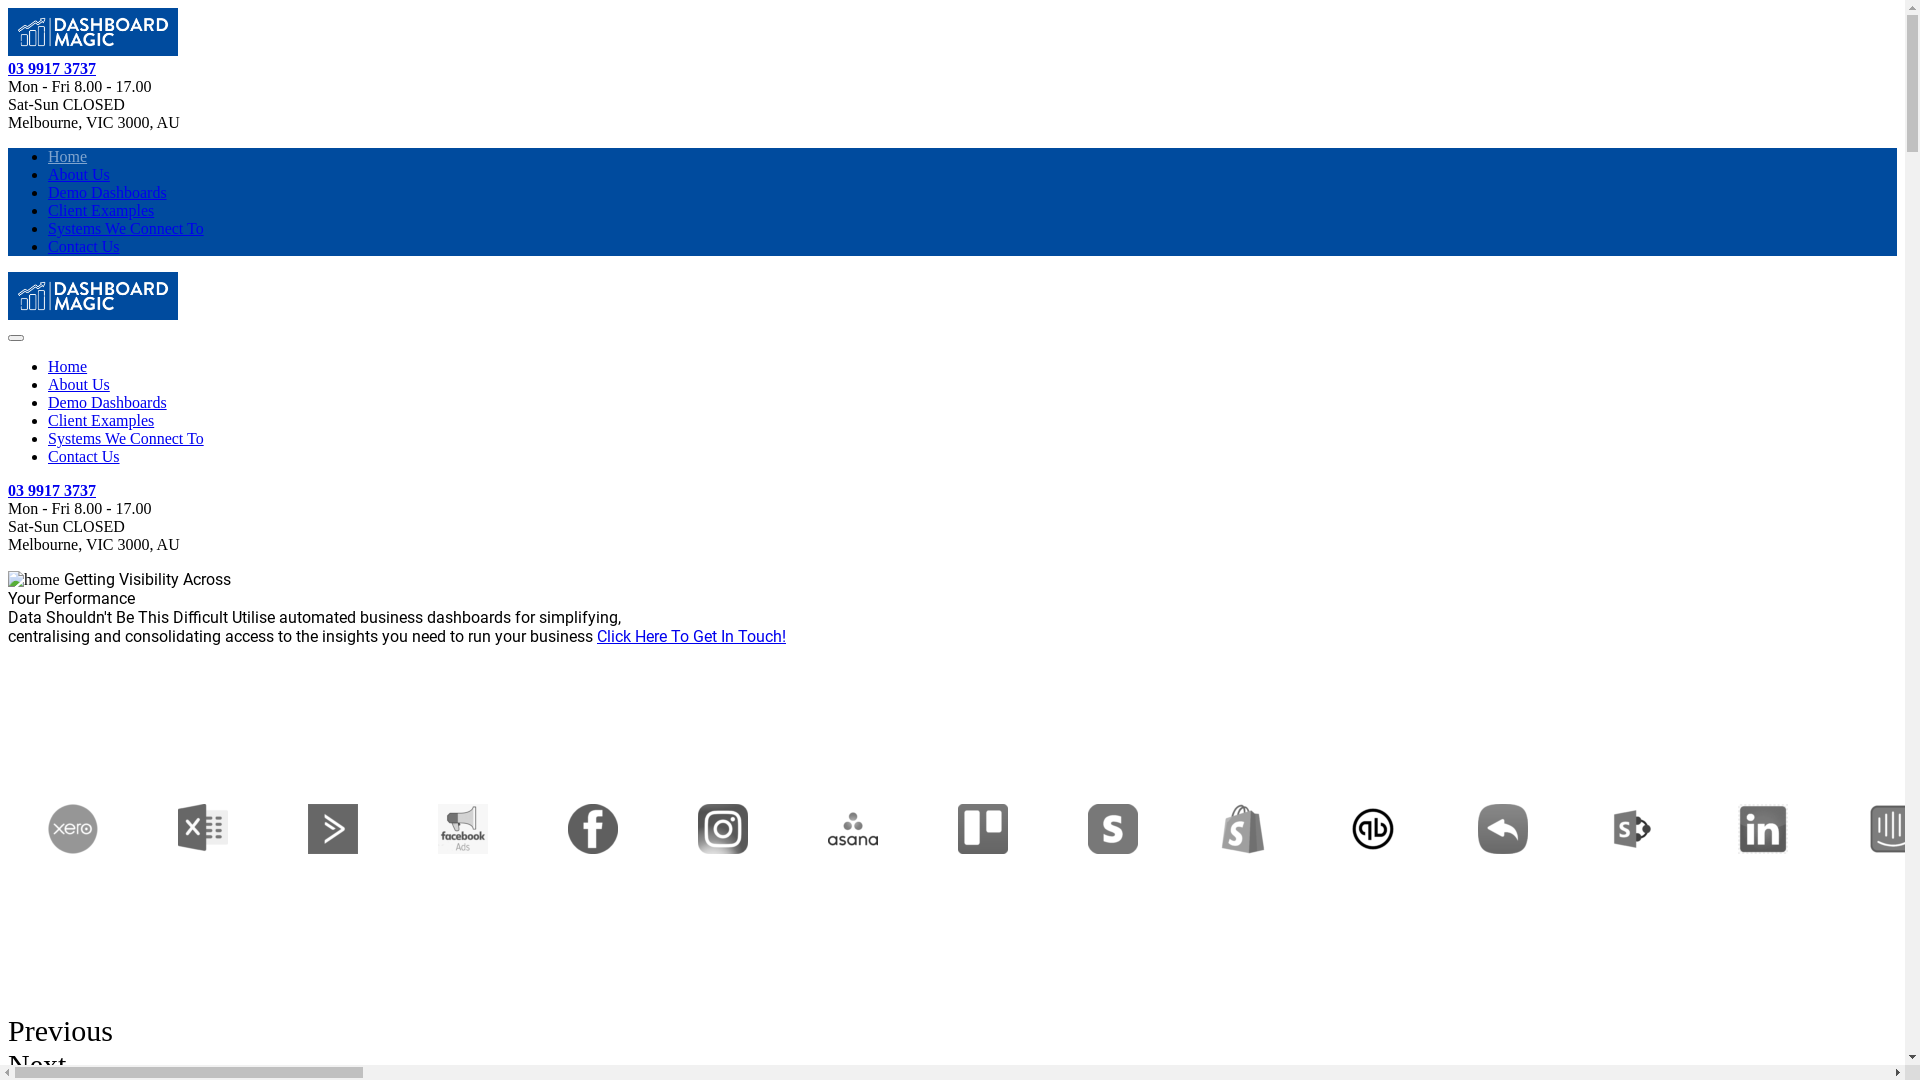  I want to click on Click Here To Get In Touch!, so click(692, 636).